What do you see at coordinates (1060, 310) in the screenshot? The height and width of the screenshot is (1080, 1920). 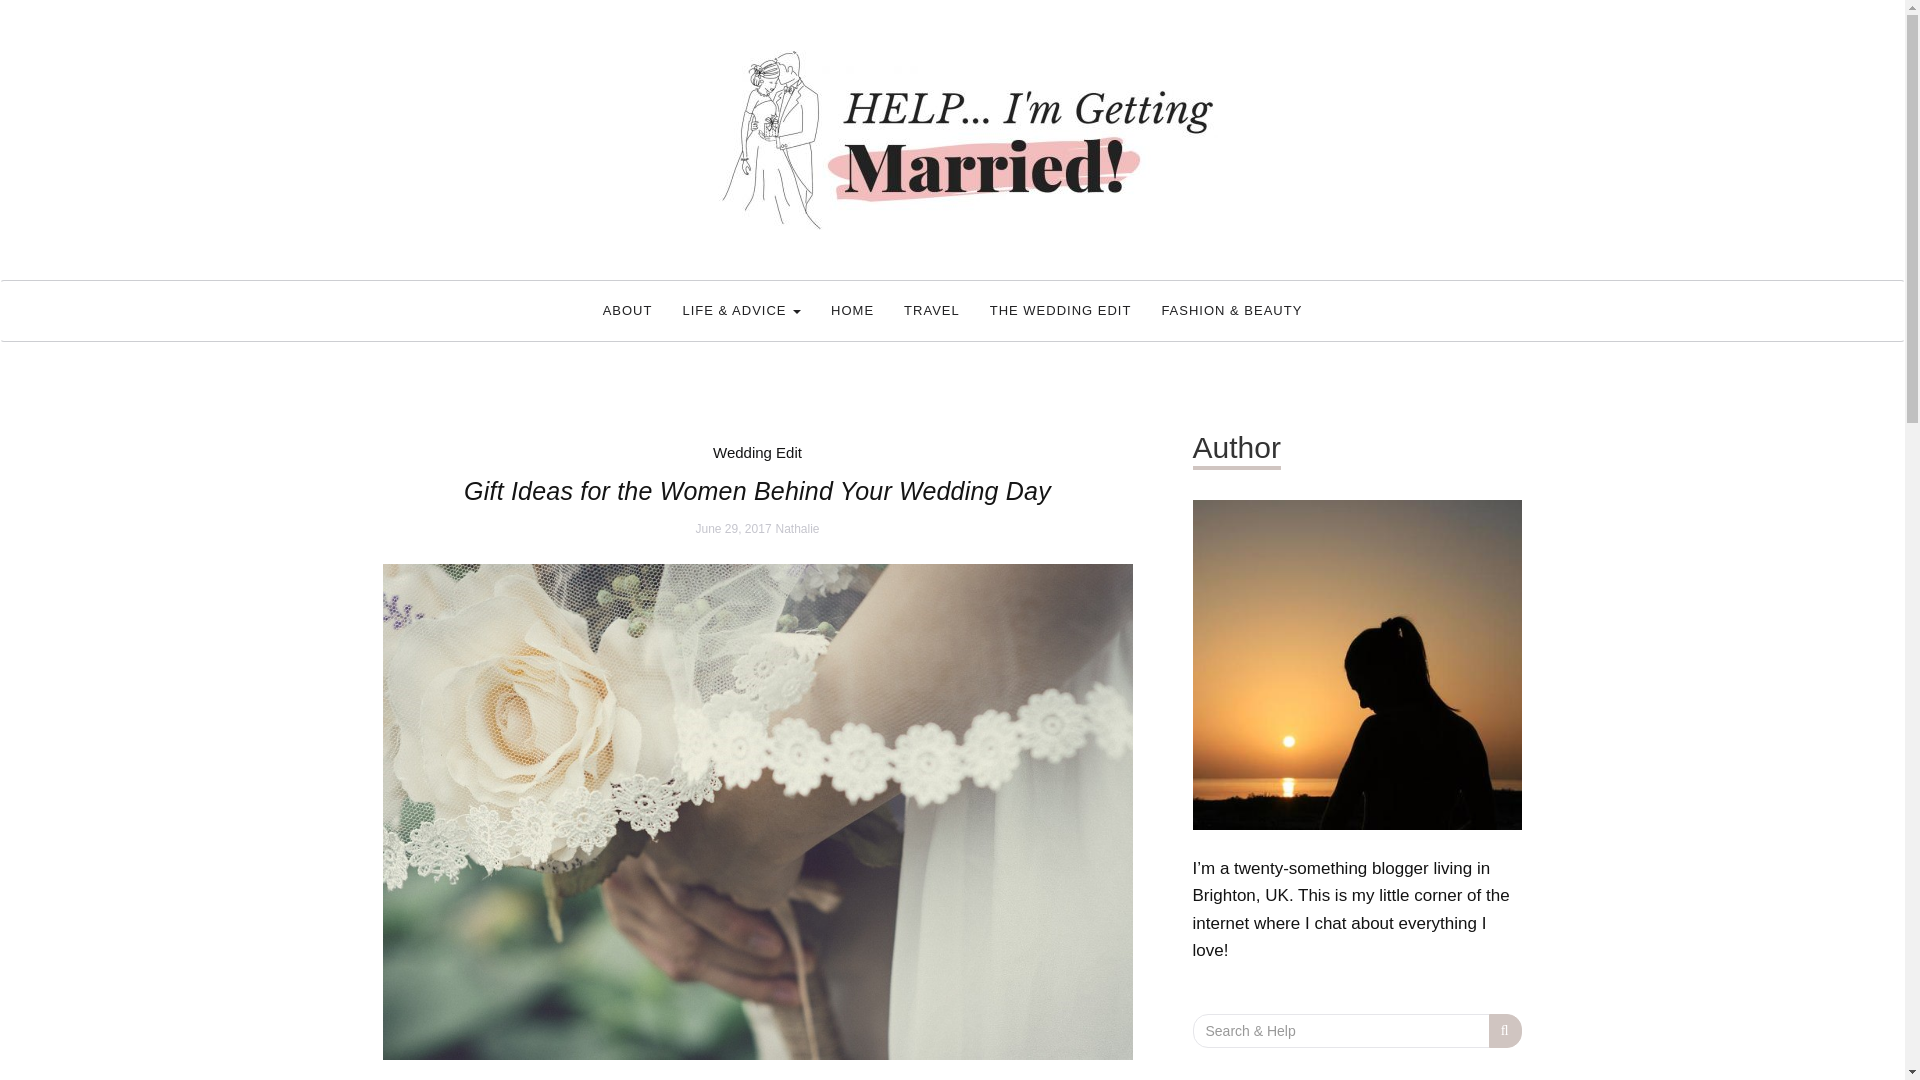 I see `The Wedding Edit` at bounding box center [1060, 310].